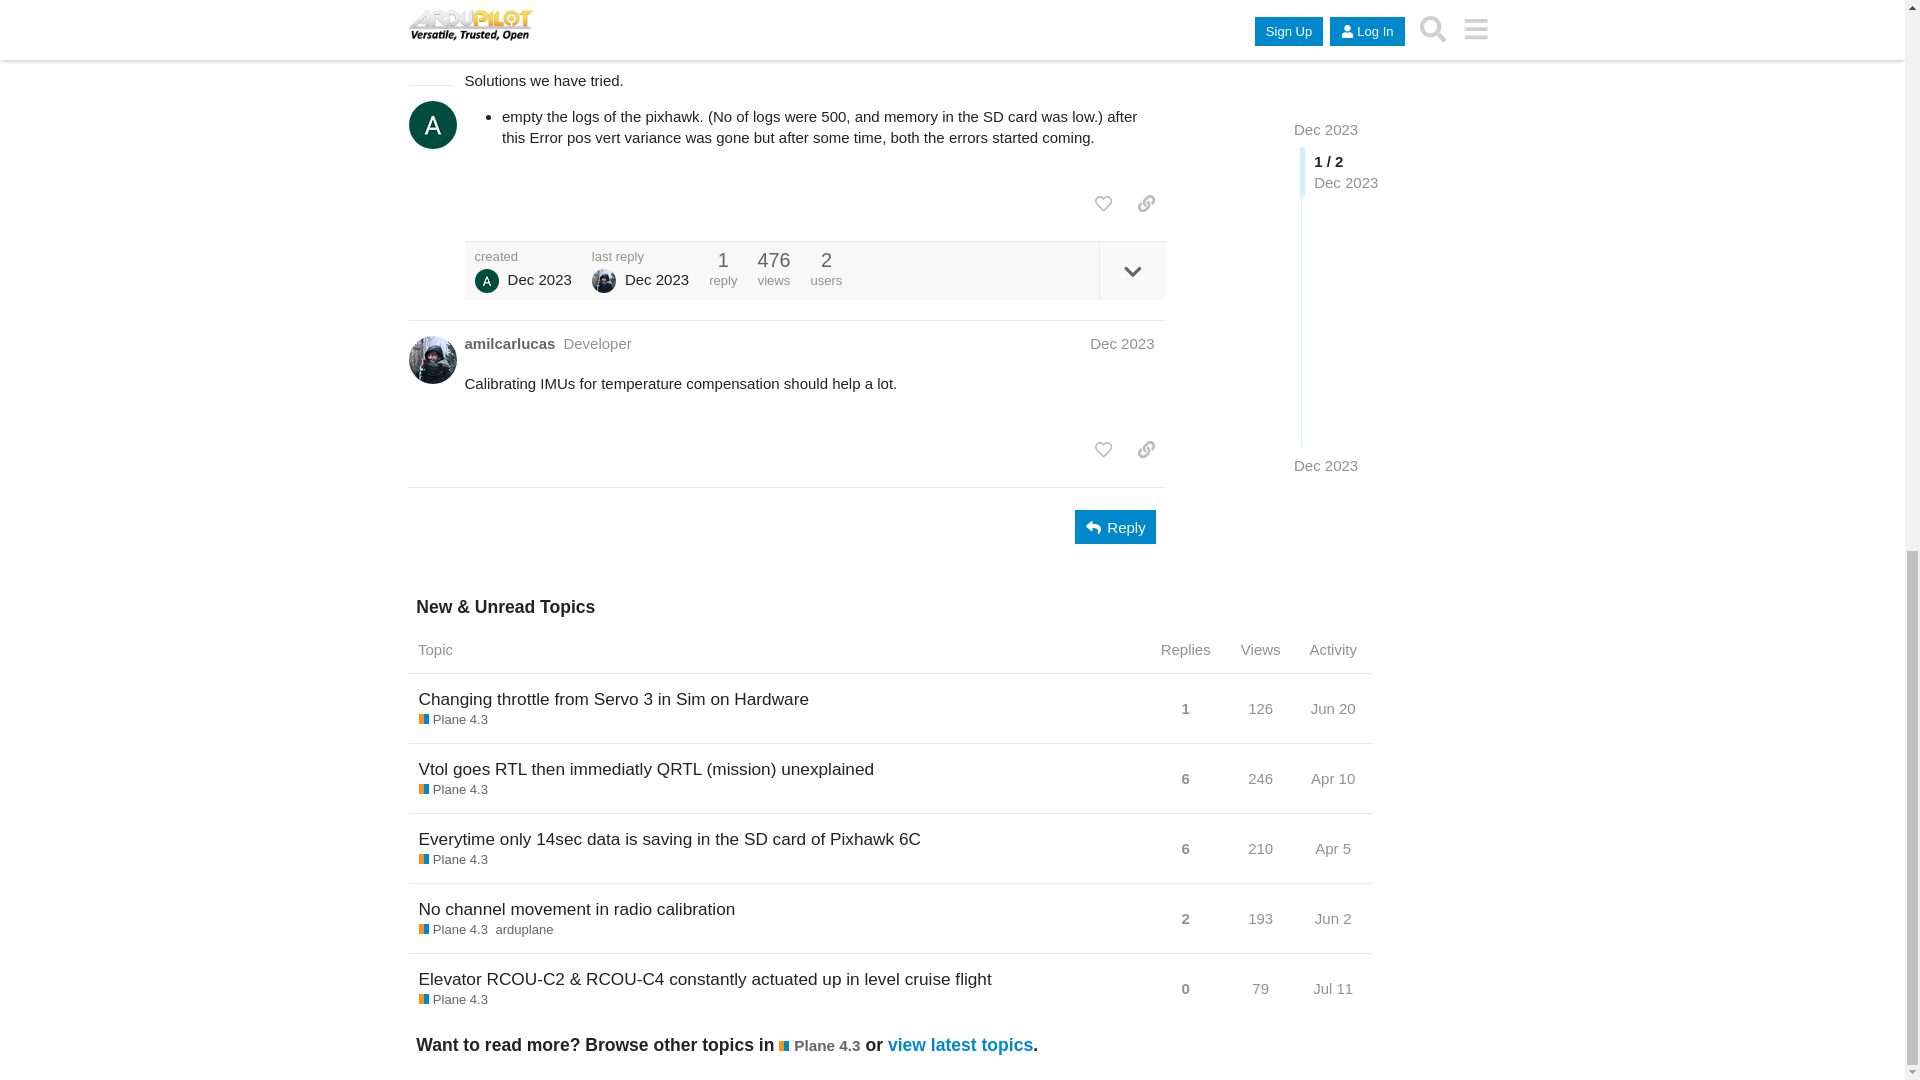 This screenshot has width=1920, height=1080. What do you see at coordinates (596, 343) in the screenshot?
I see `Developer` at bounding box center [596, 343].